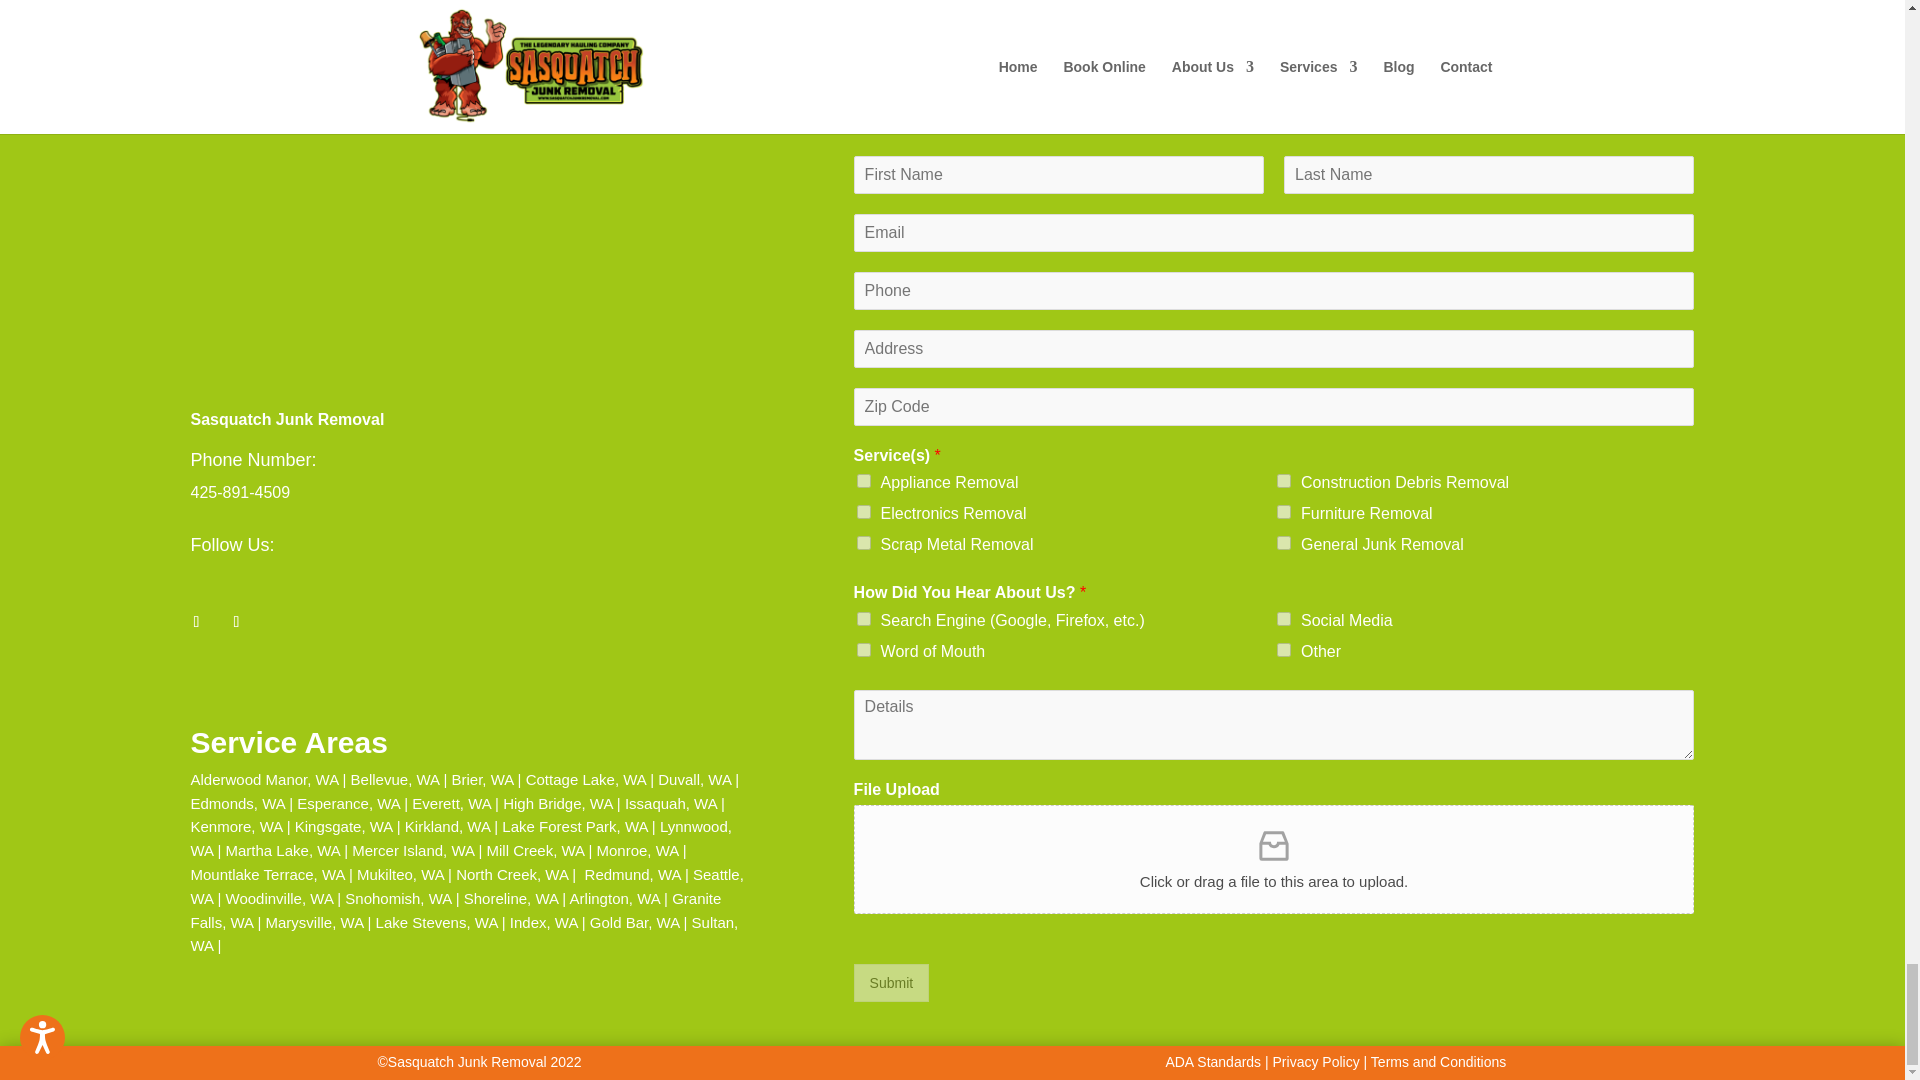 The width and height of the screenshot is (1920, 1080). I want to click on Brier, WA, so click(482, 780).